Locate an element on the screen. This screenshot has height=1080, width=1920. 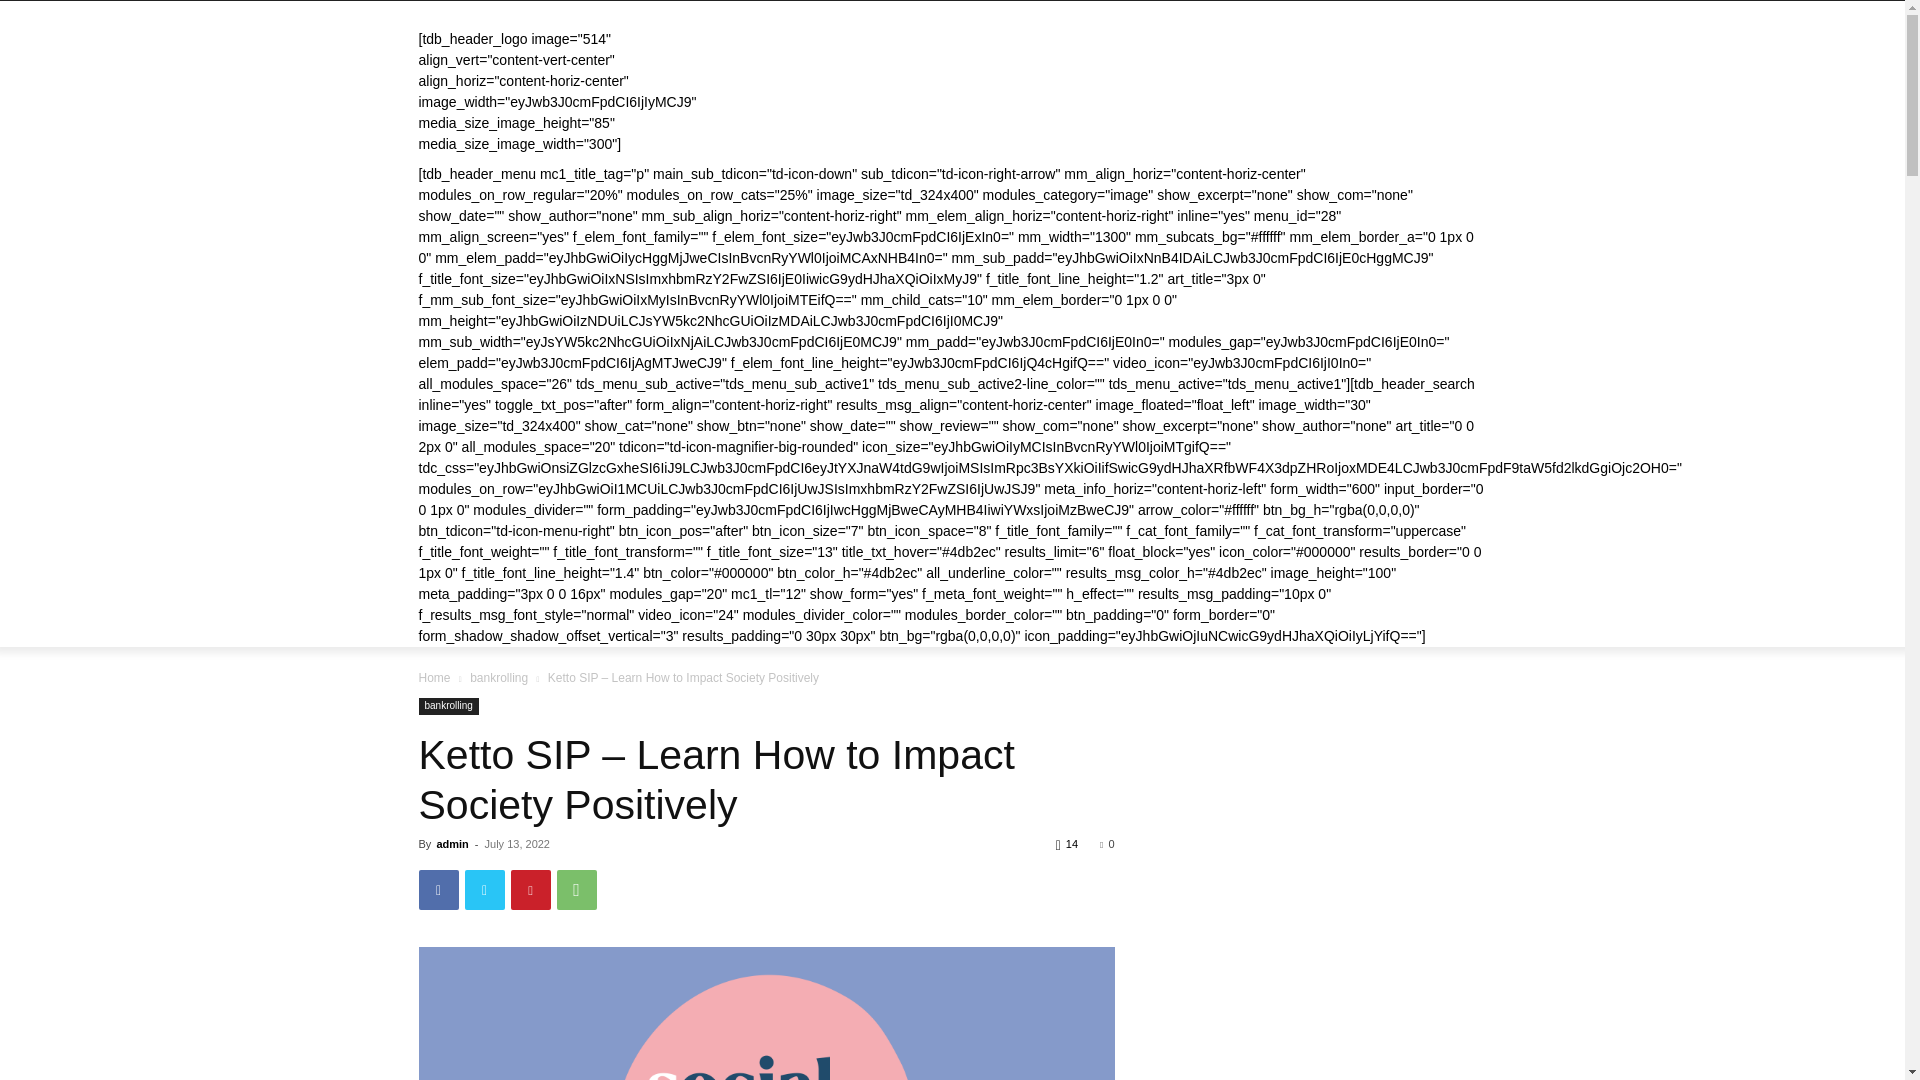
admin is located at coordinates (452, 844).